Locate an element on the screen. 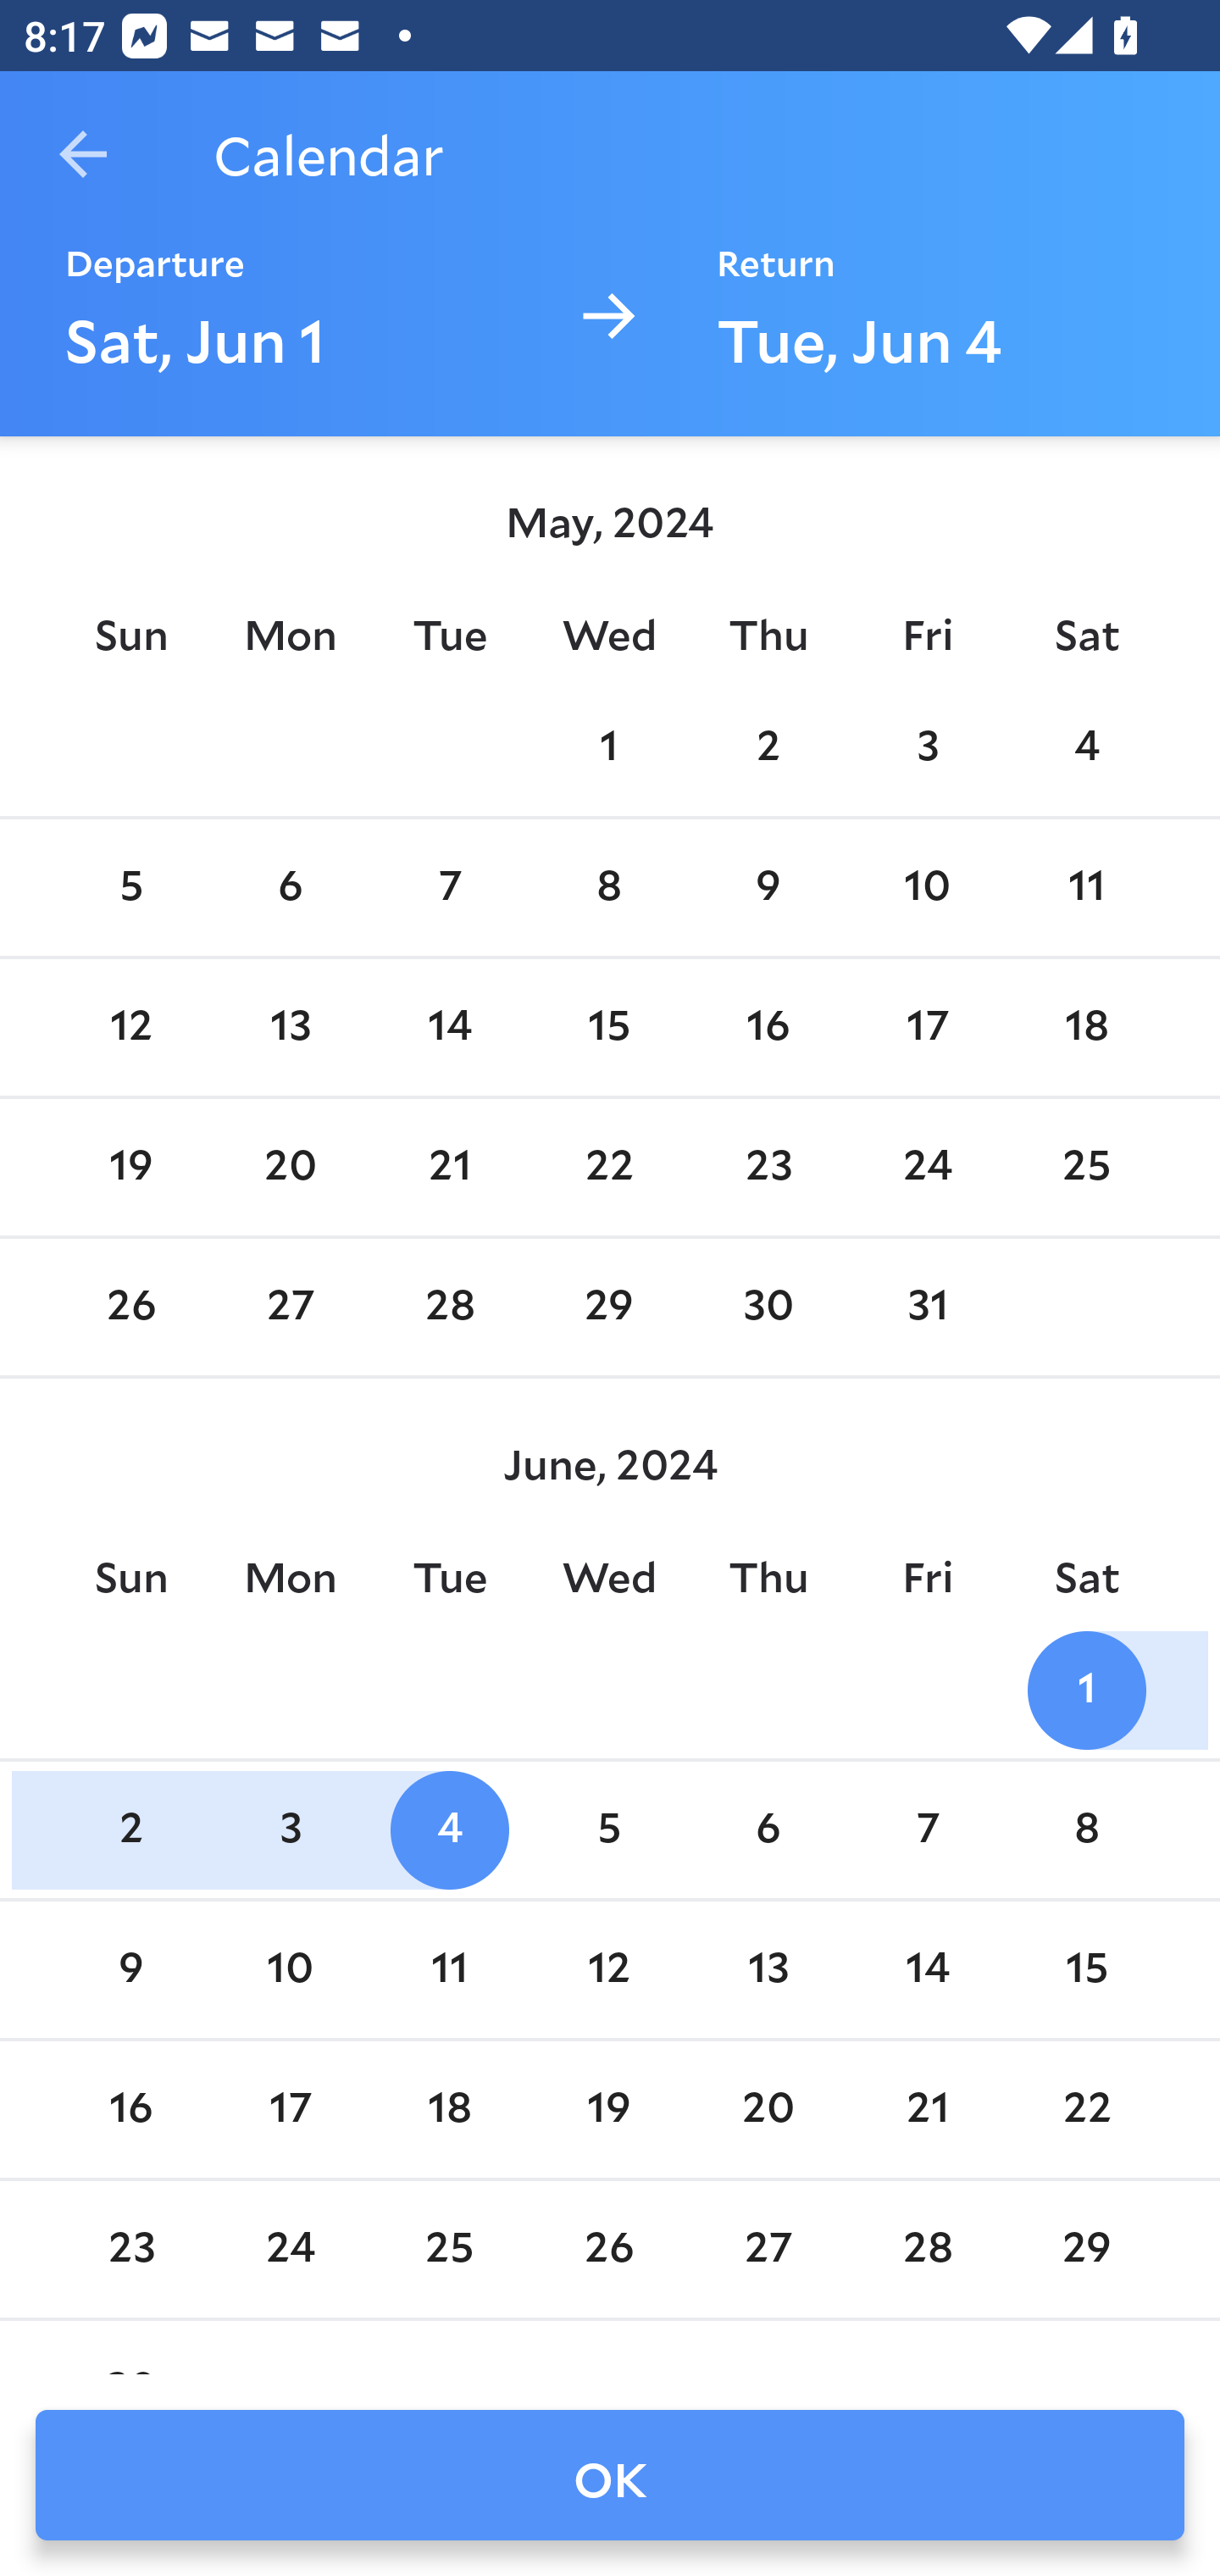 Image resolution: width=1220 pixels, height=2576 pixels. 17 is located at coordinates (927, 1027).